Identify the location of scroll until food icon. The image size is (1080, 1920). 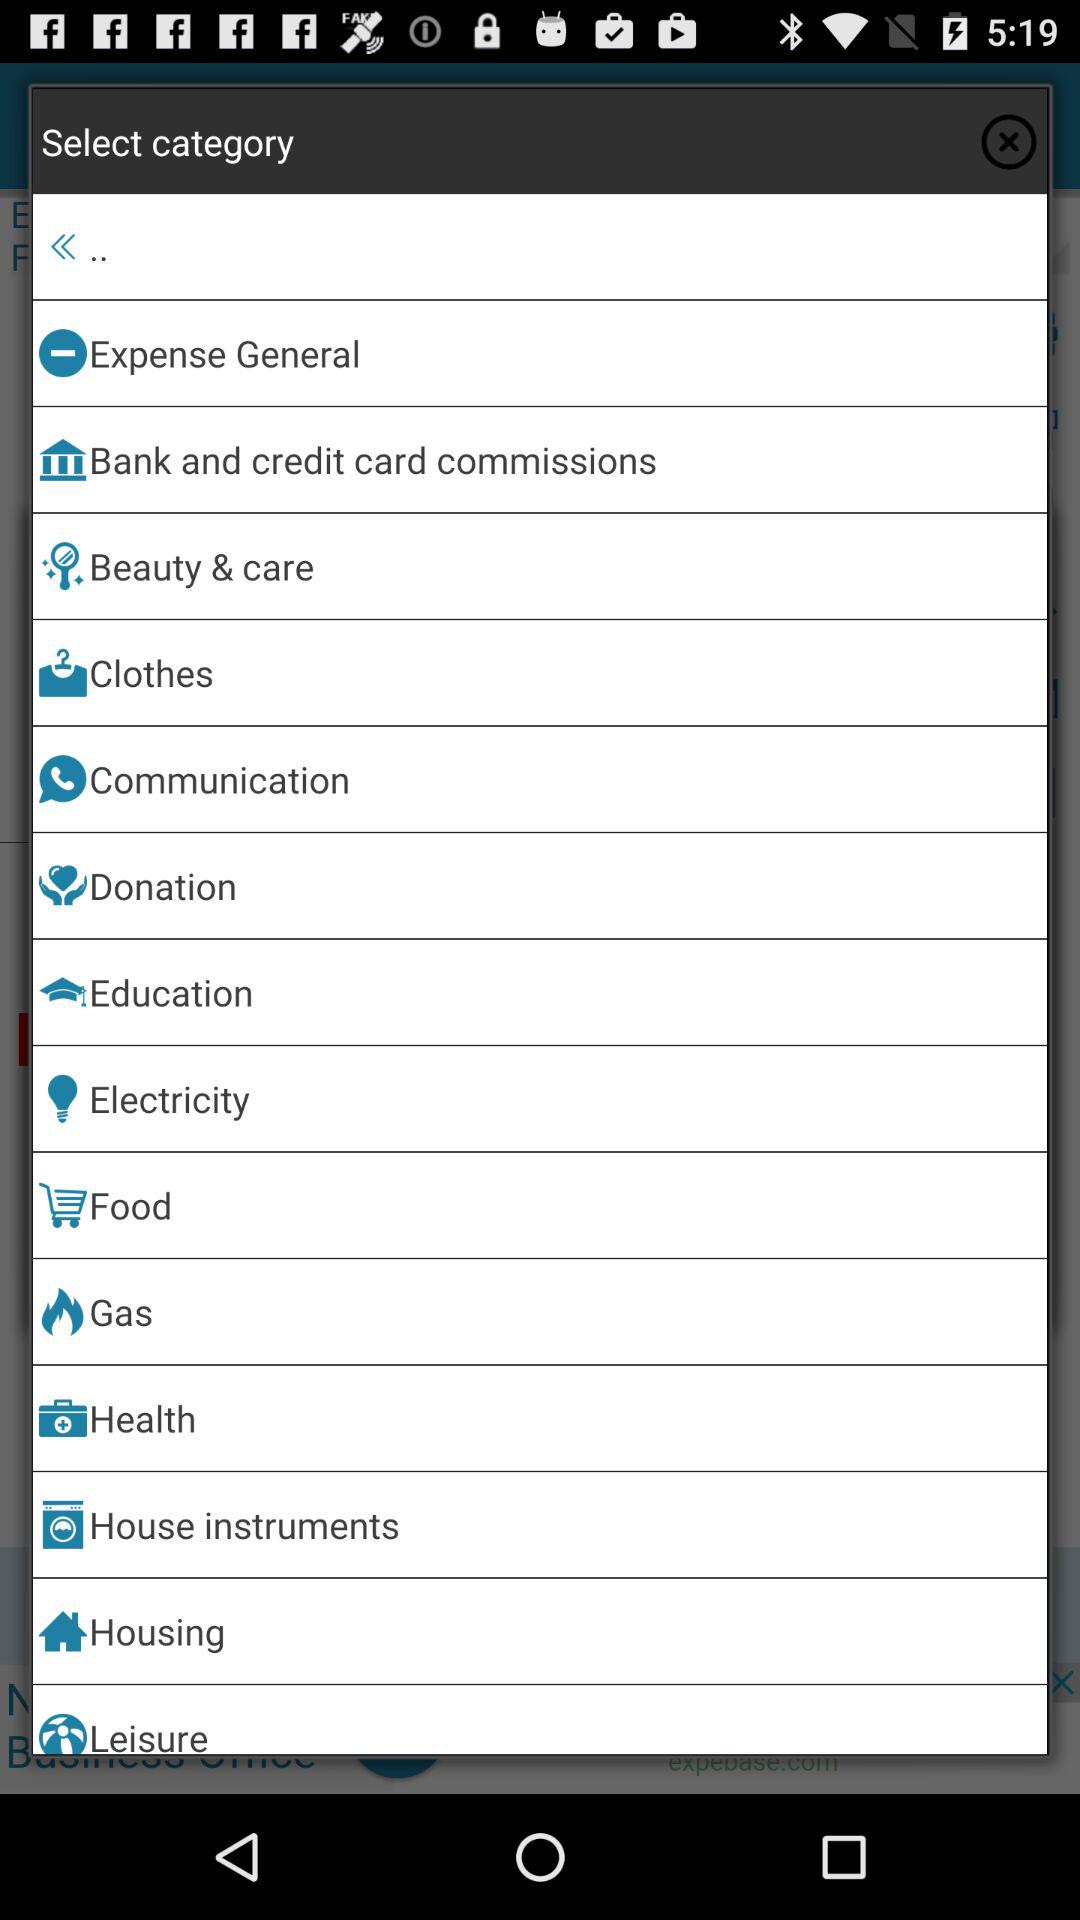
(564, 1204).